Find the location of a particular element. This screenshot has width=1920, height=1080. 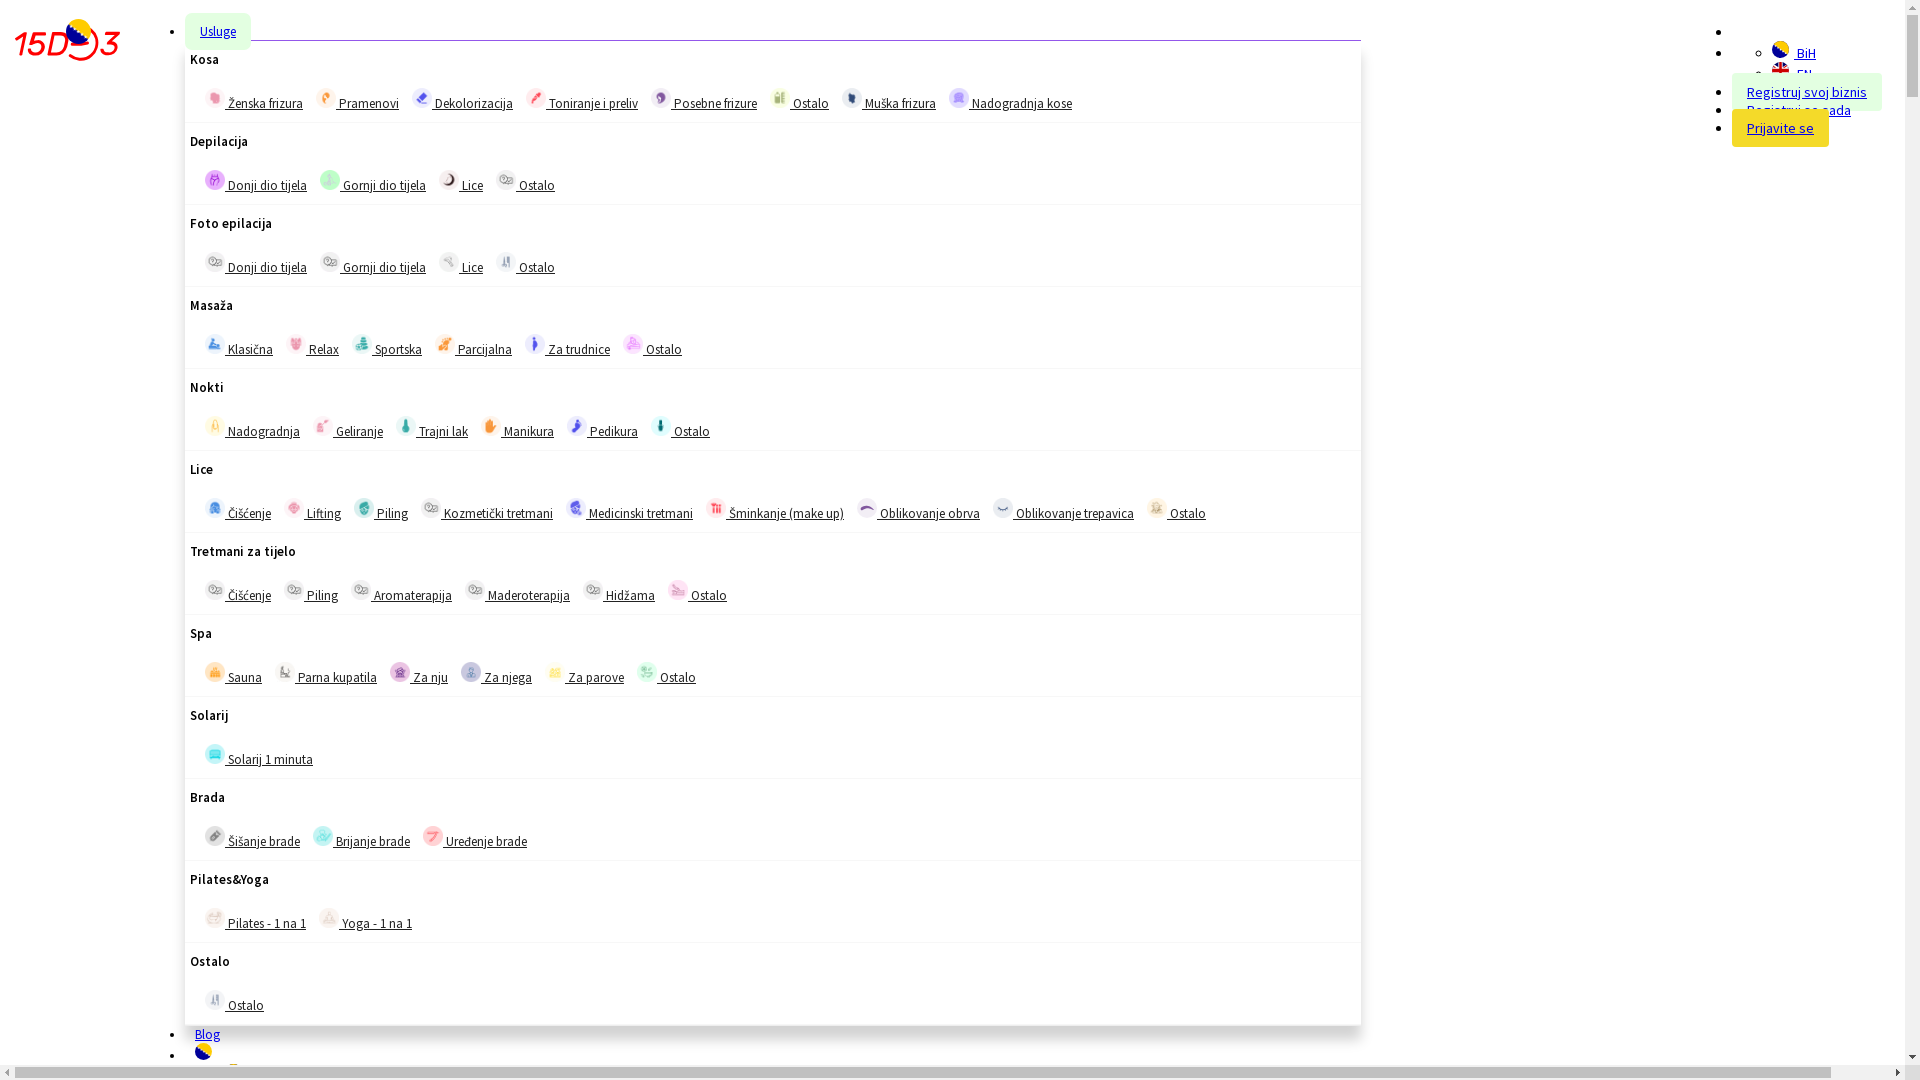

Manikura is located at coordinates (491, 426).